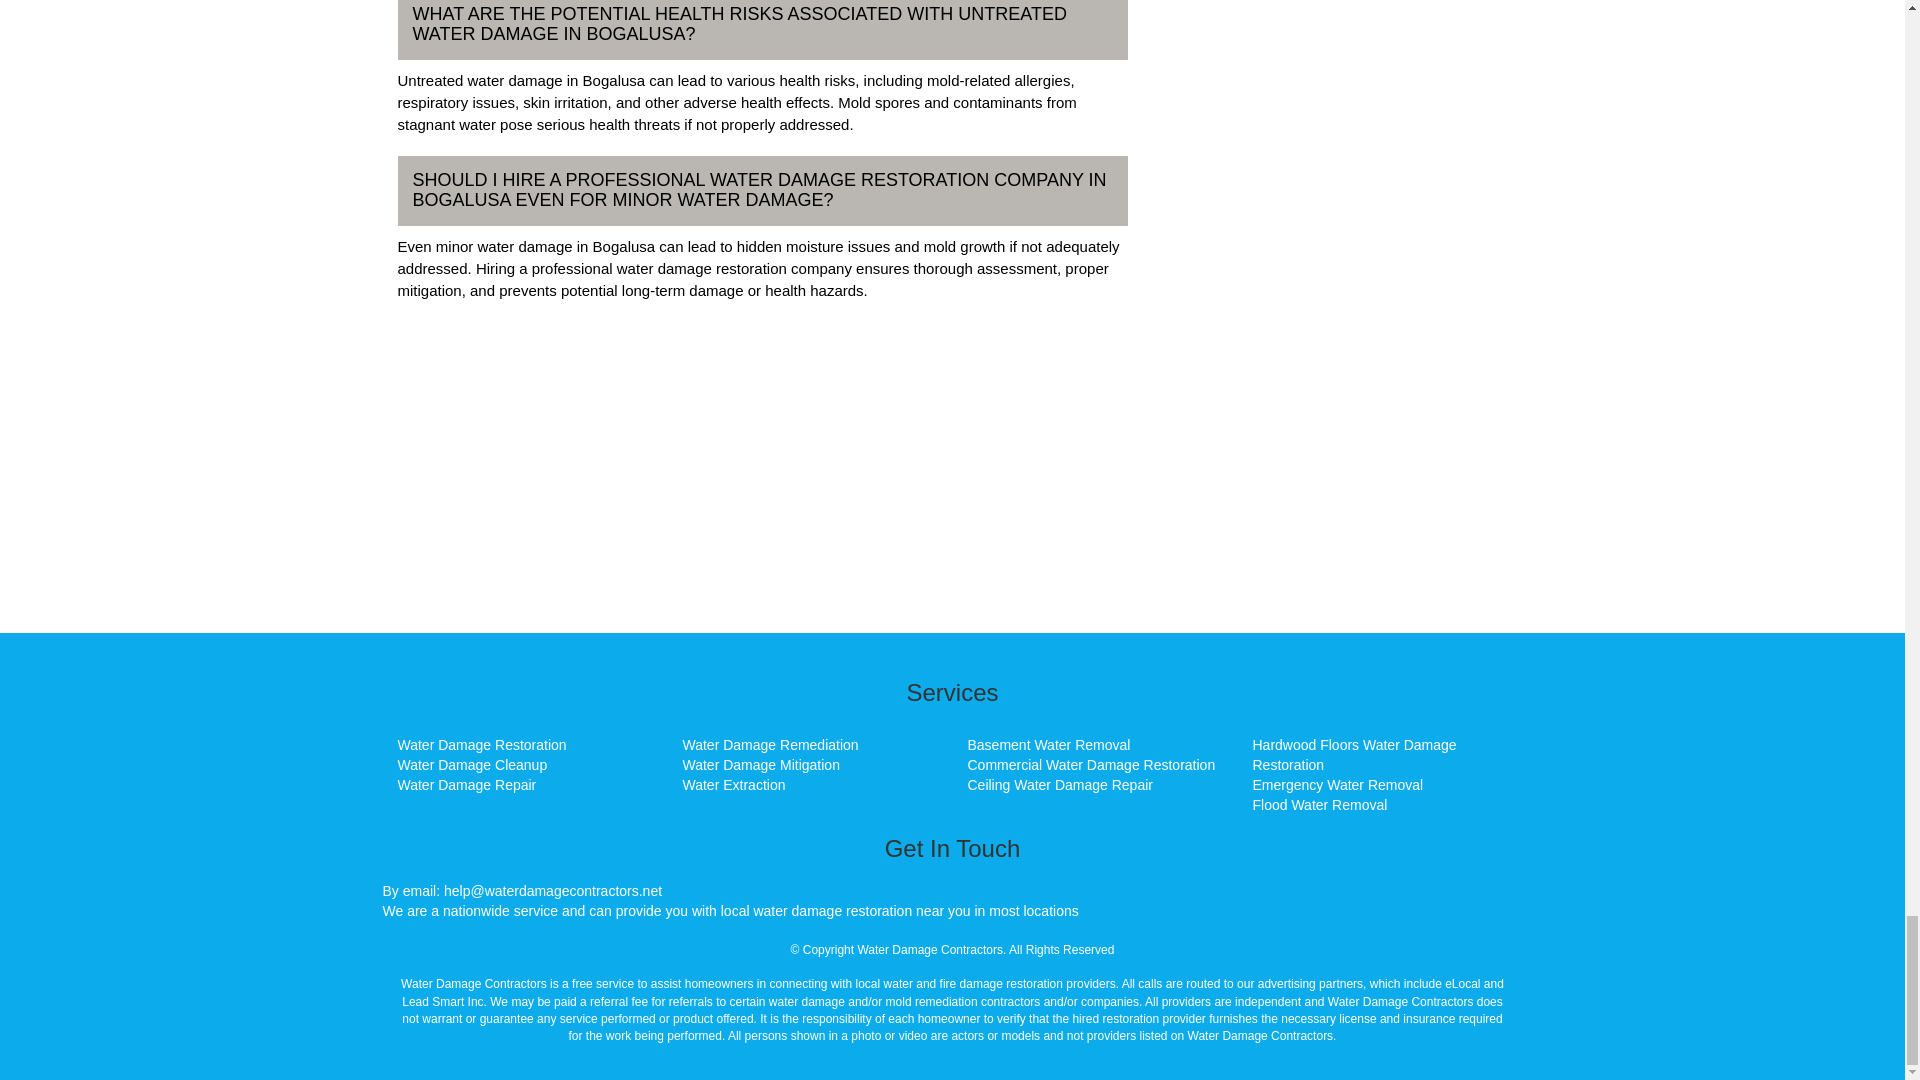  What do you see at coordinates (1336, 784) in the screenshot?
I see `Emergency Water Removal` at bounding box center [1336, 784].